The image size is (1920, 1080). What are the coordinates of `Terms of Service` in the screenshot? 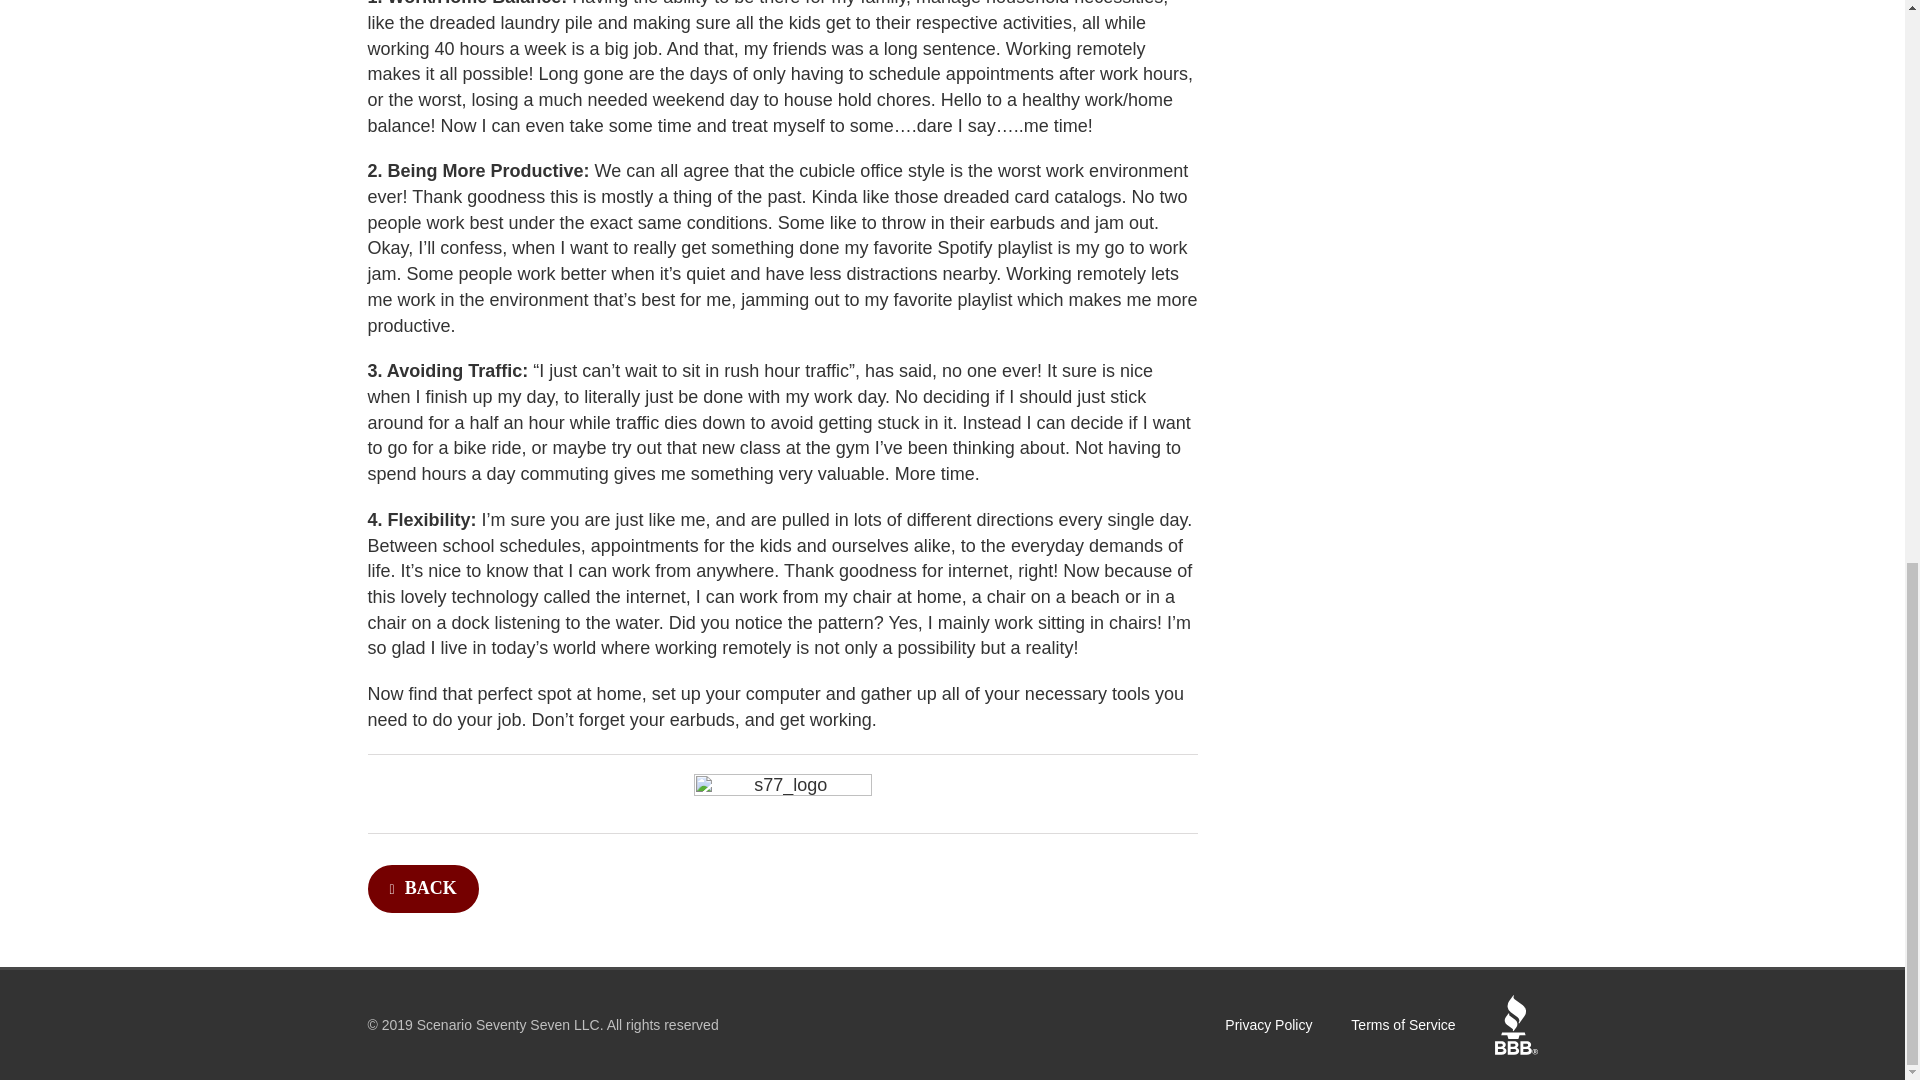 It's located at (1403, 1024).